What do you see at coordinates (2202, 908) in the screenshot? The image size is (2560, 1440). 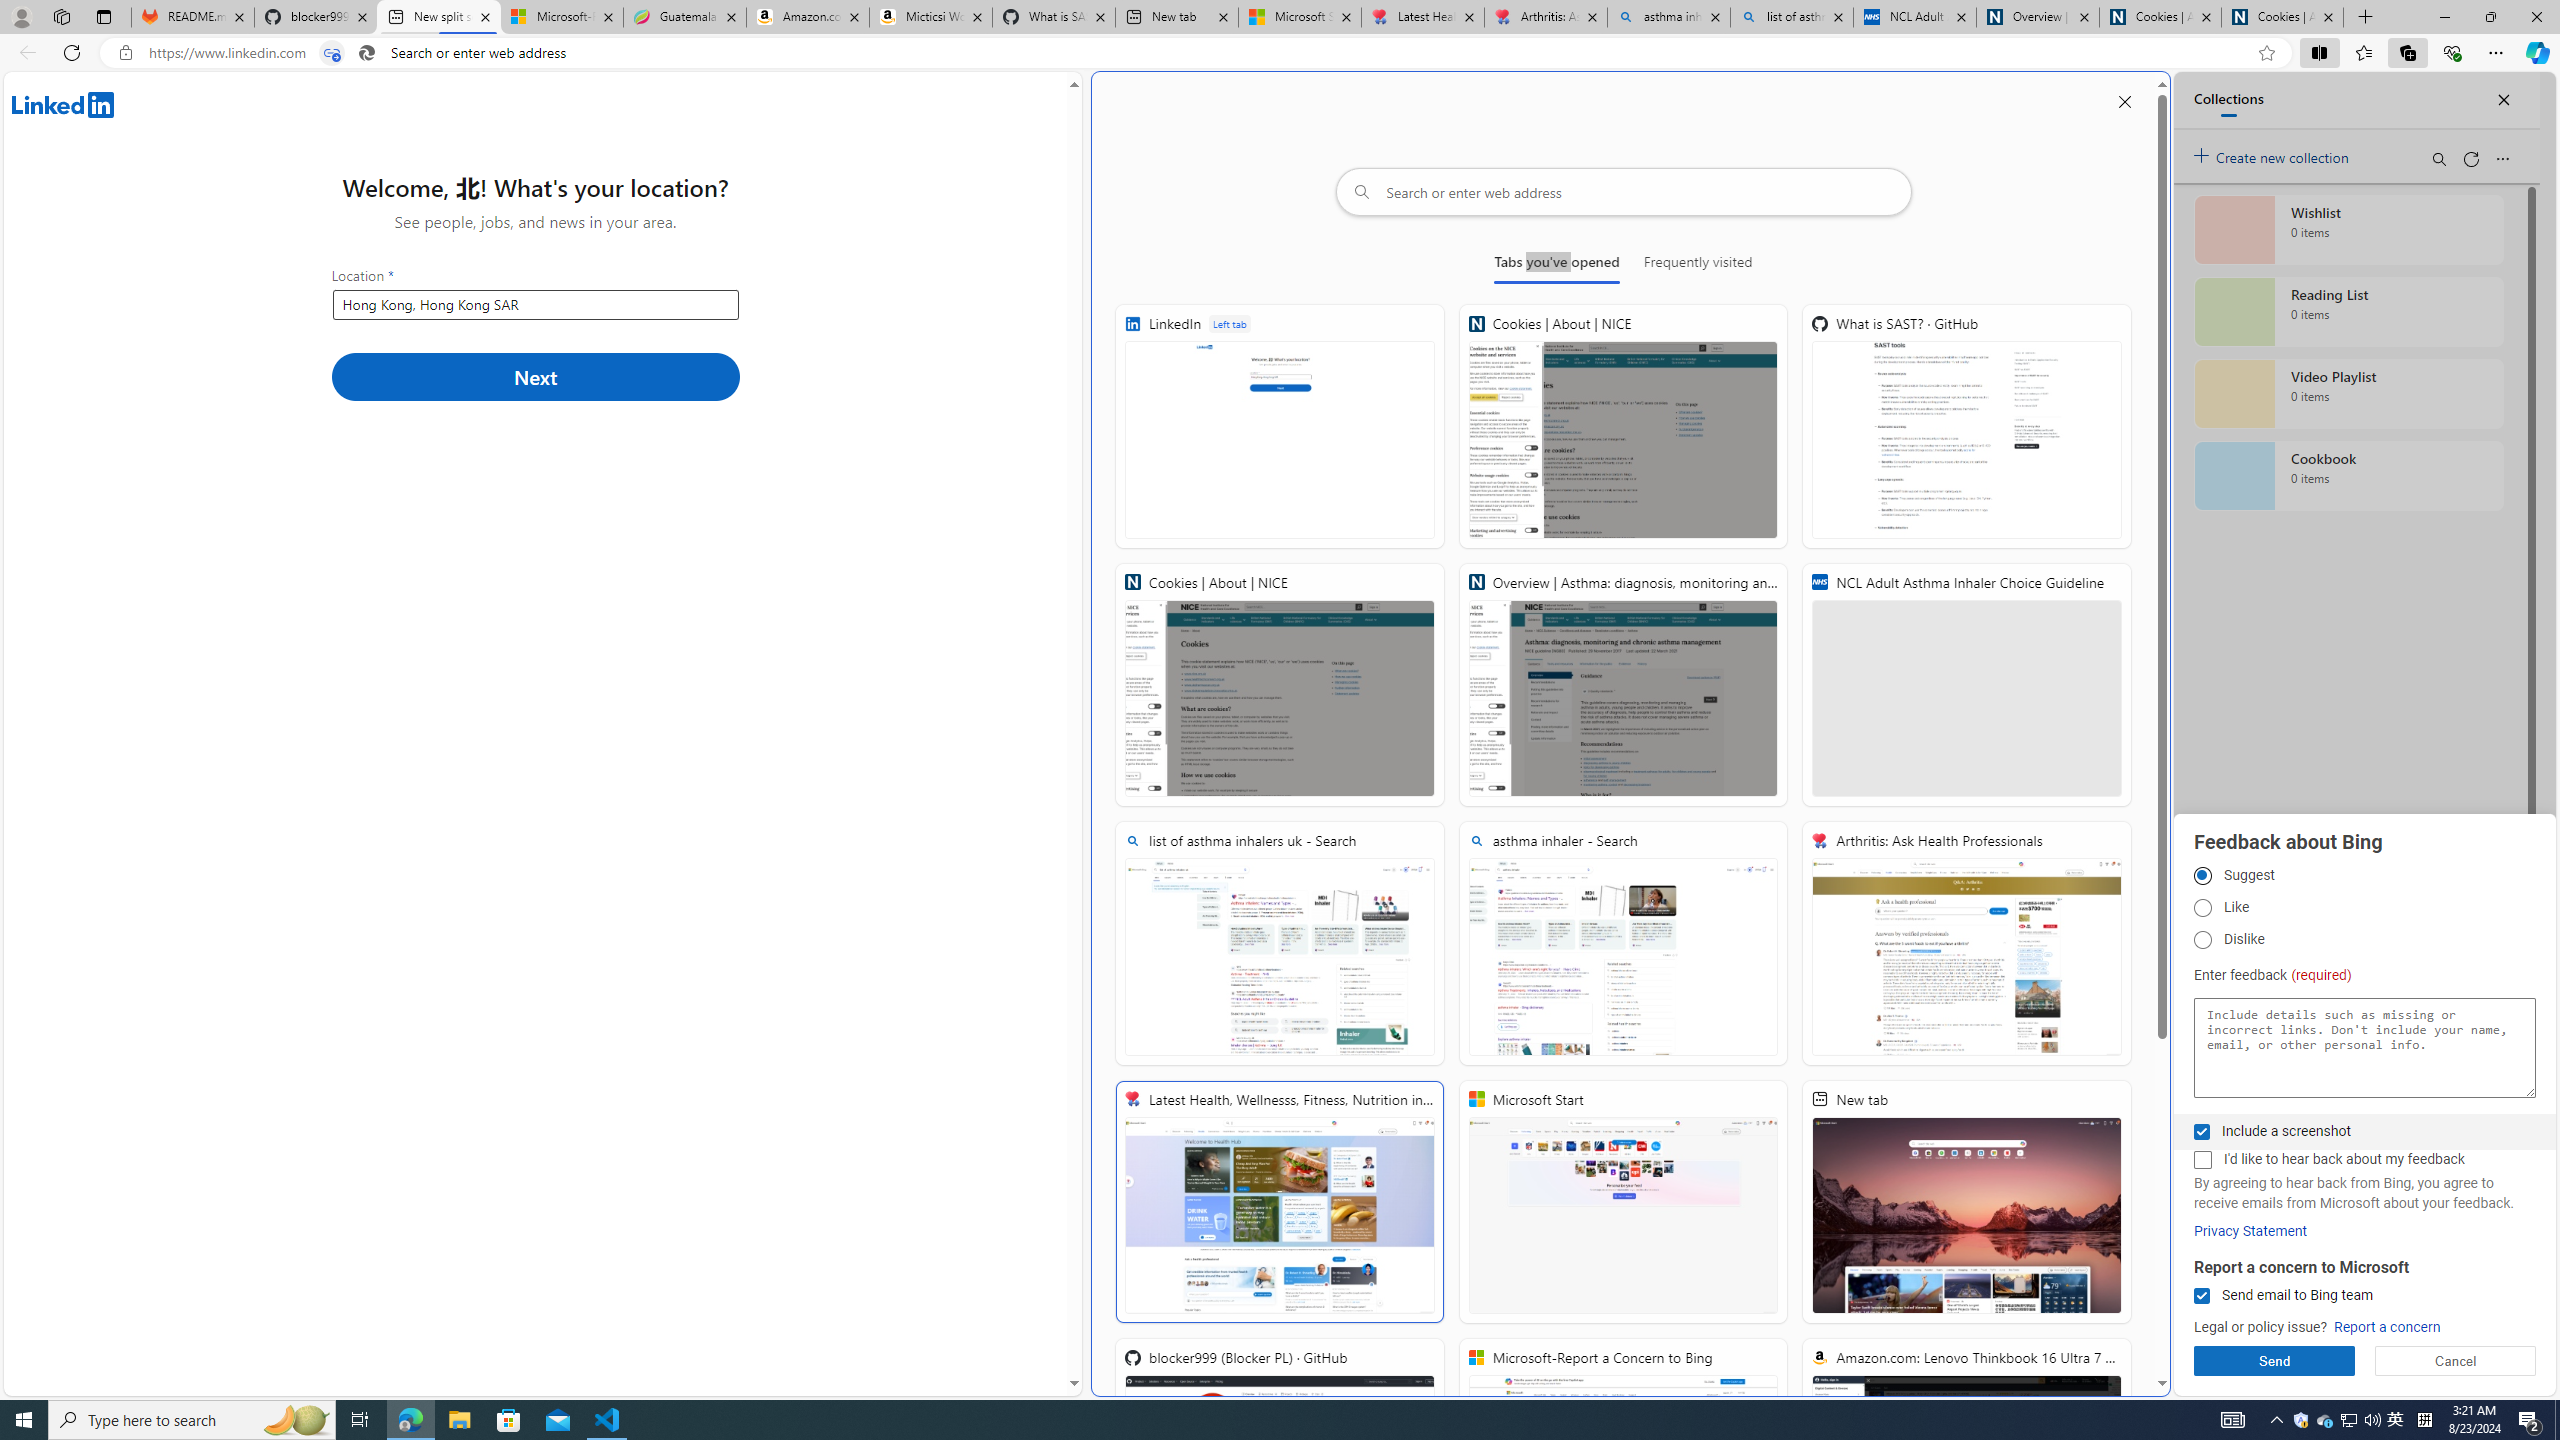 I see `Like` at bounding box center [2202, 908].